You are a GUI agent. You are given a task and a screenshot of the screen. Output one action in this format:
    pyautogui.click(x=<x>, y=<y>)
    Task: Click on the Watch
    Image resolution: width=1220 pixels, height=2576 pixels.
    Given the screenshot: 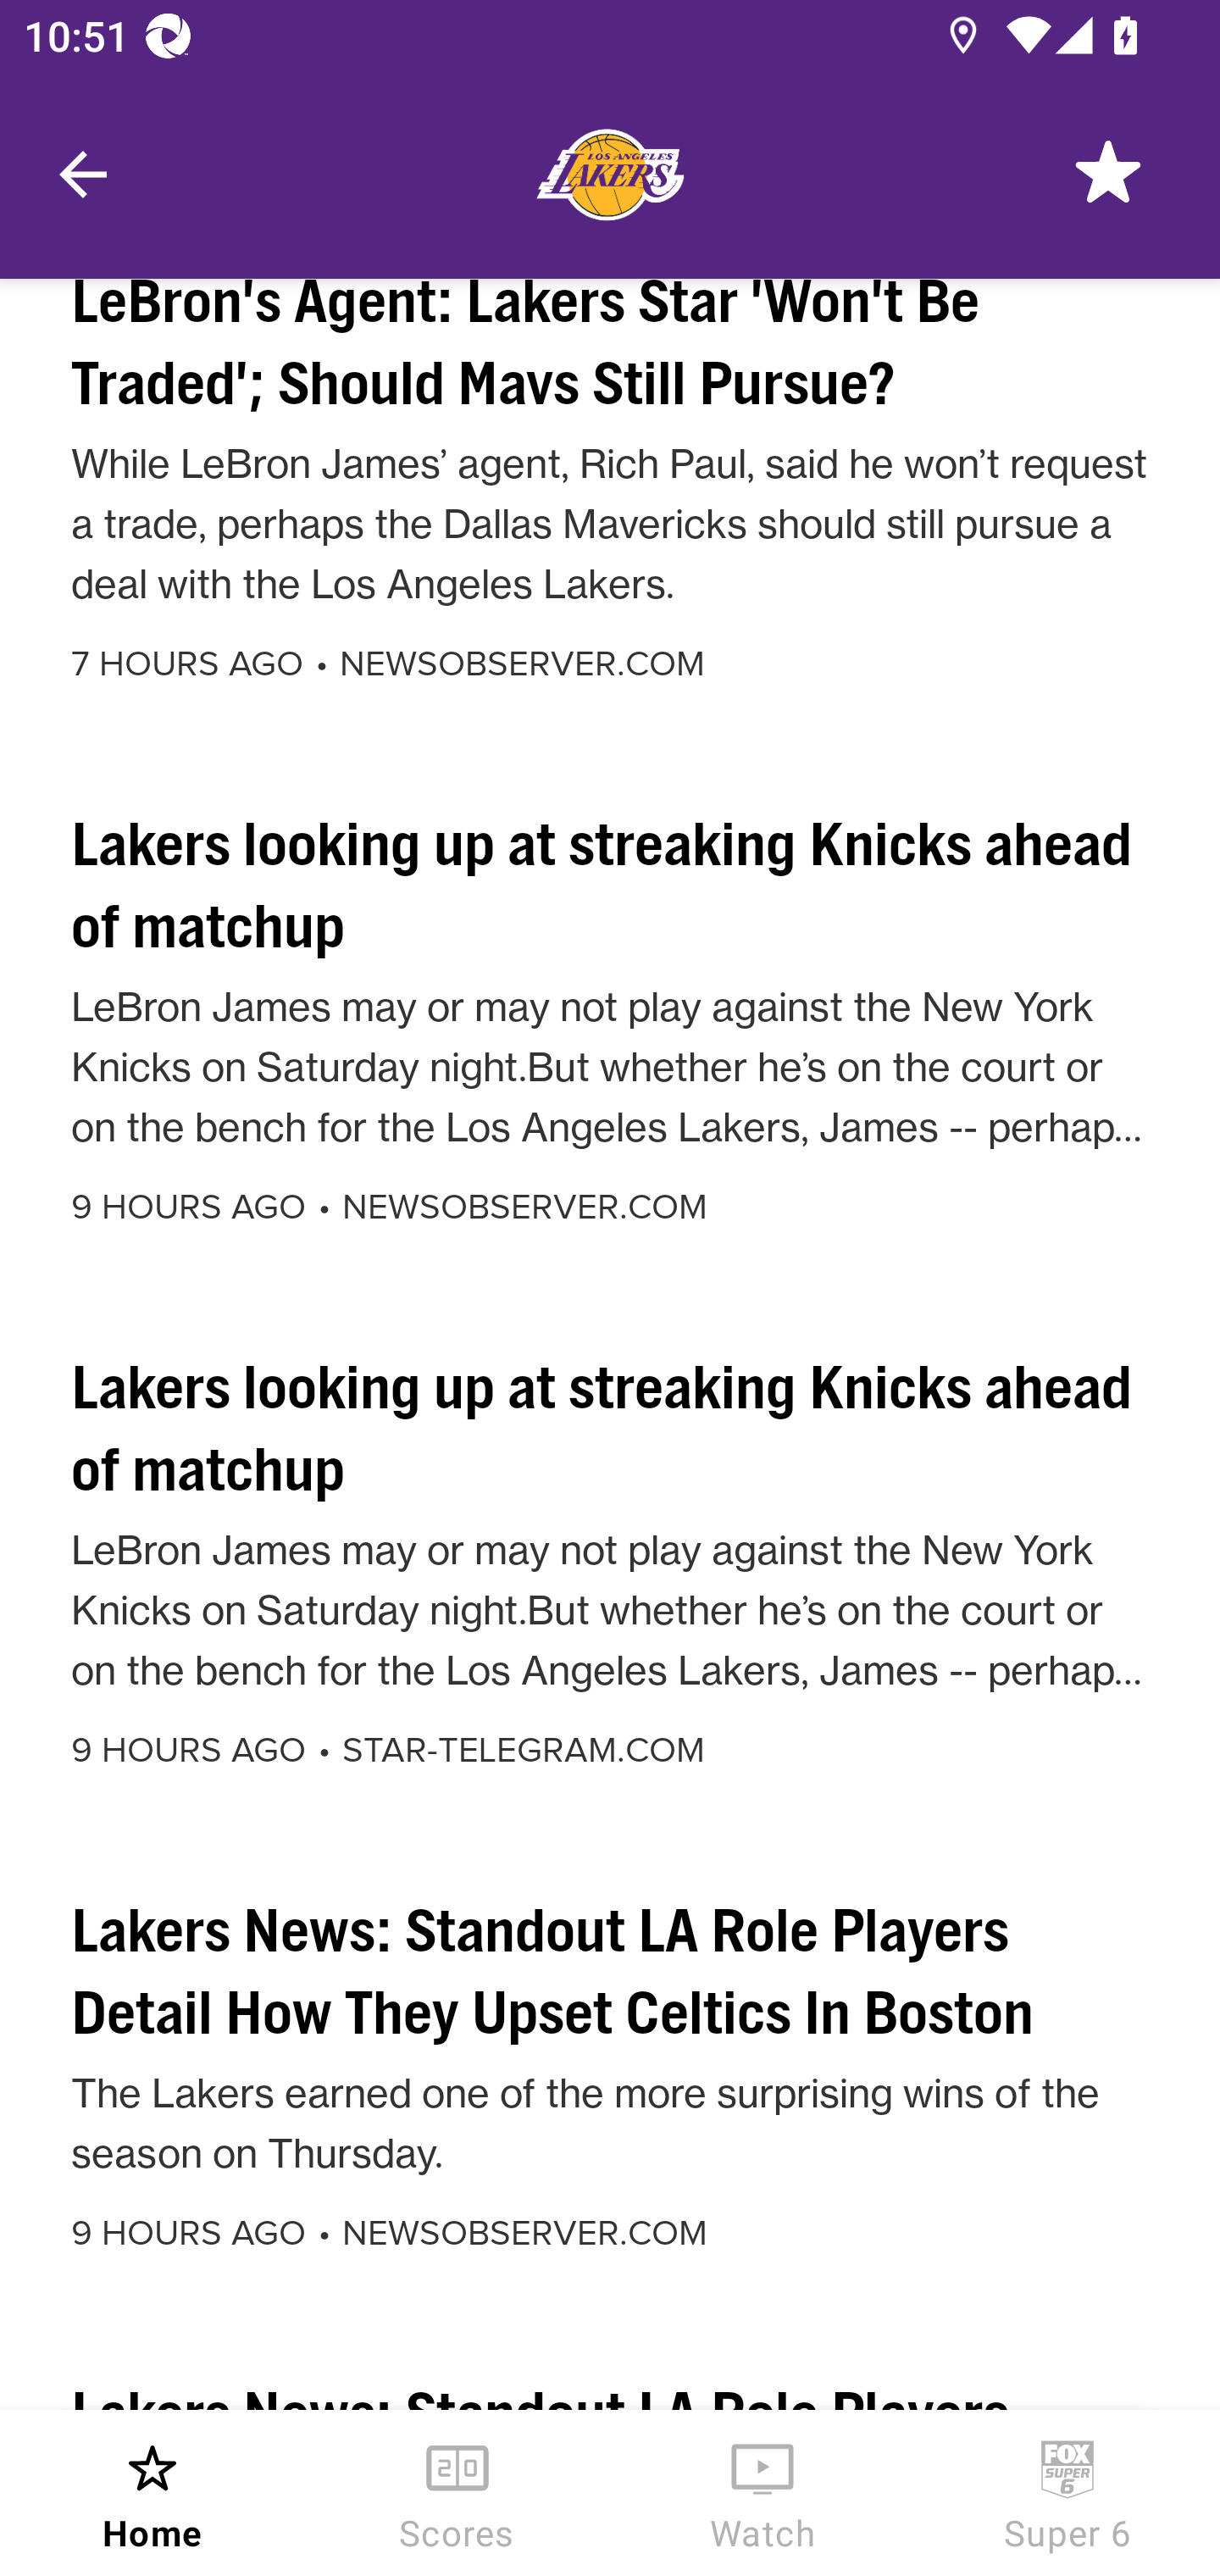 What is the action you would take?
    pyautogui.click(x=762, y=2493)
    